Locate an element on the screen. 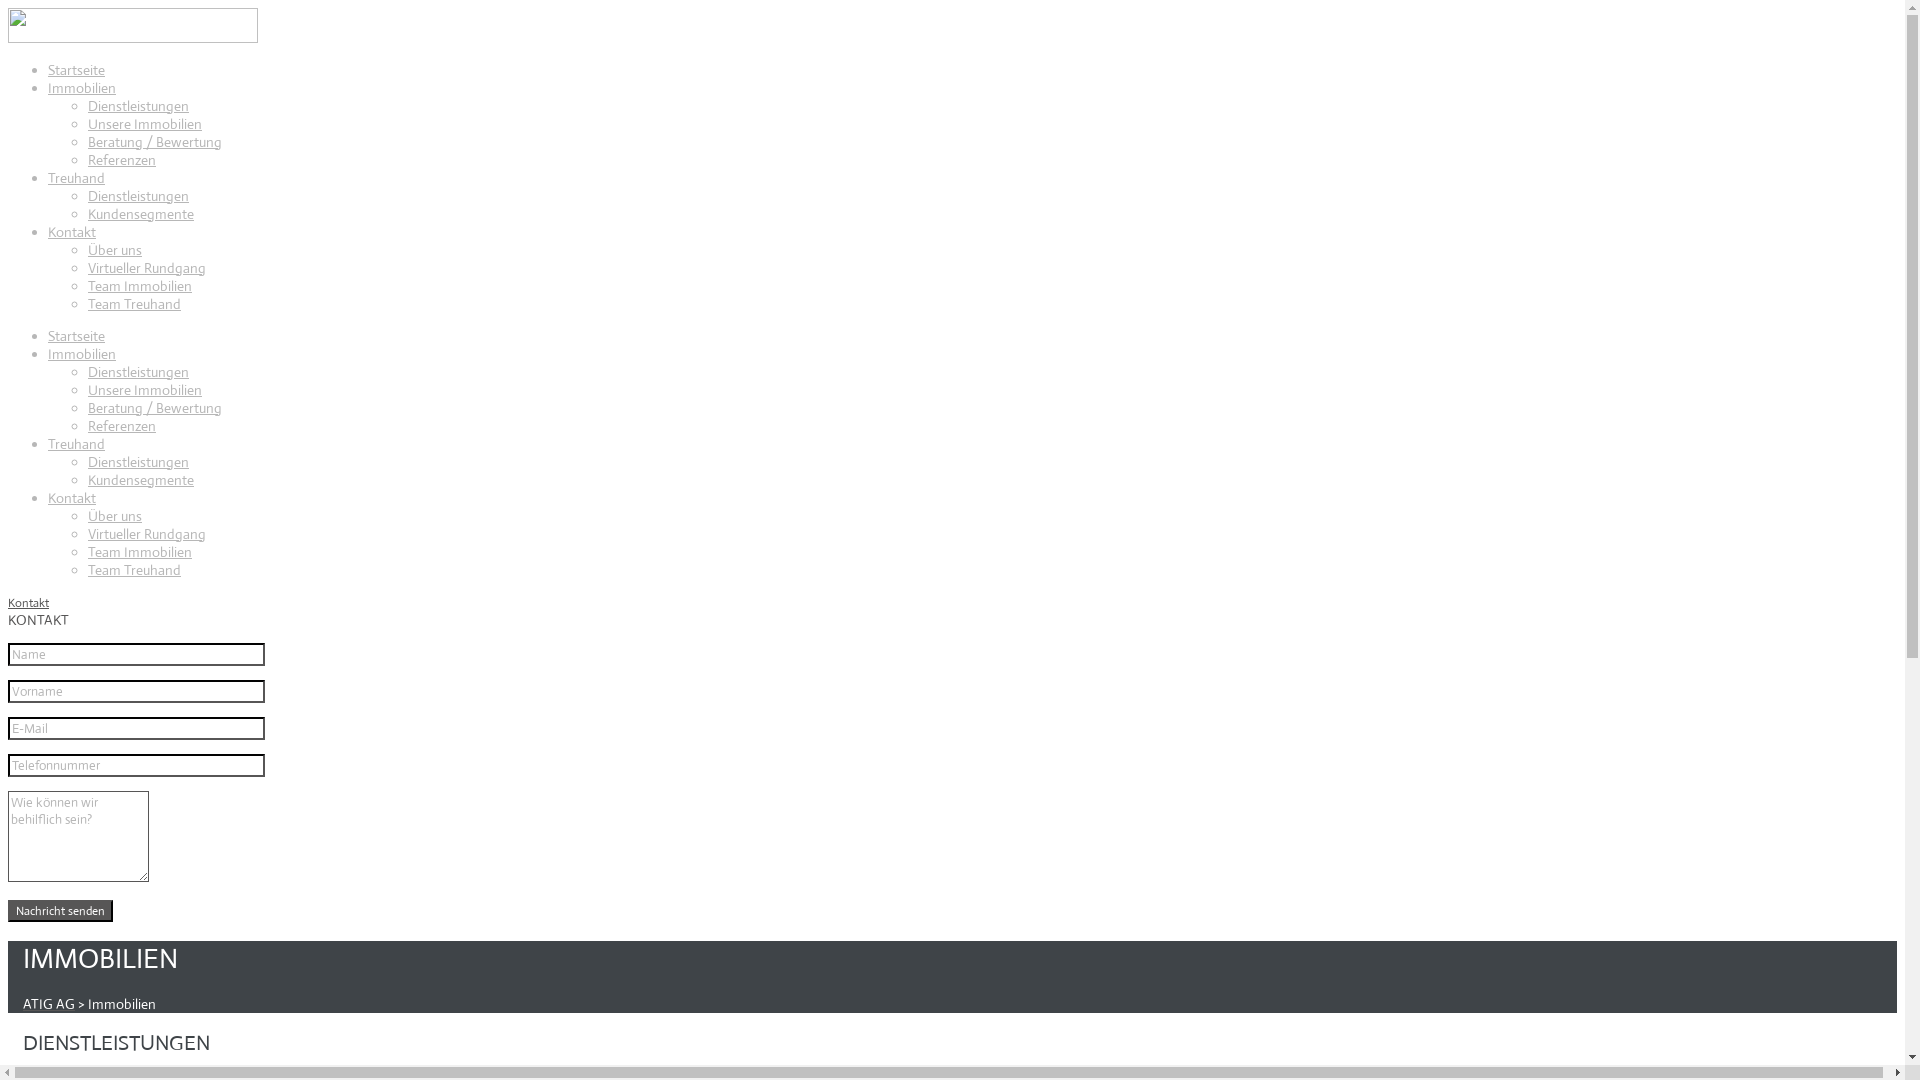  Dienstleistungen is located at coordinates (138, 372).